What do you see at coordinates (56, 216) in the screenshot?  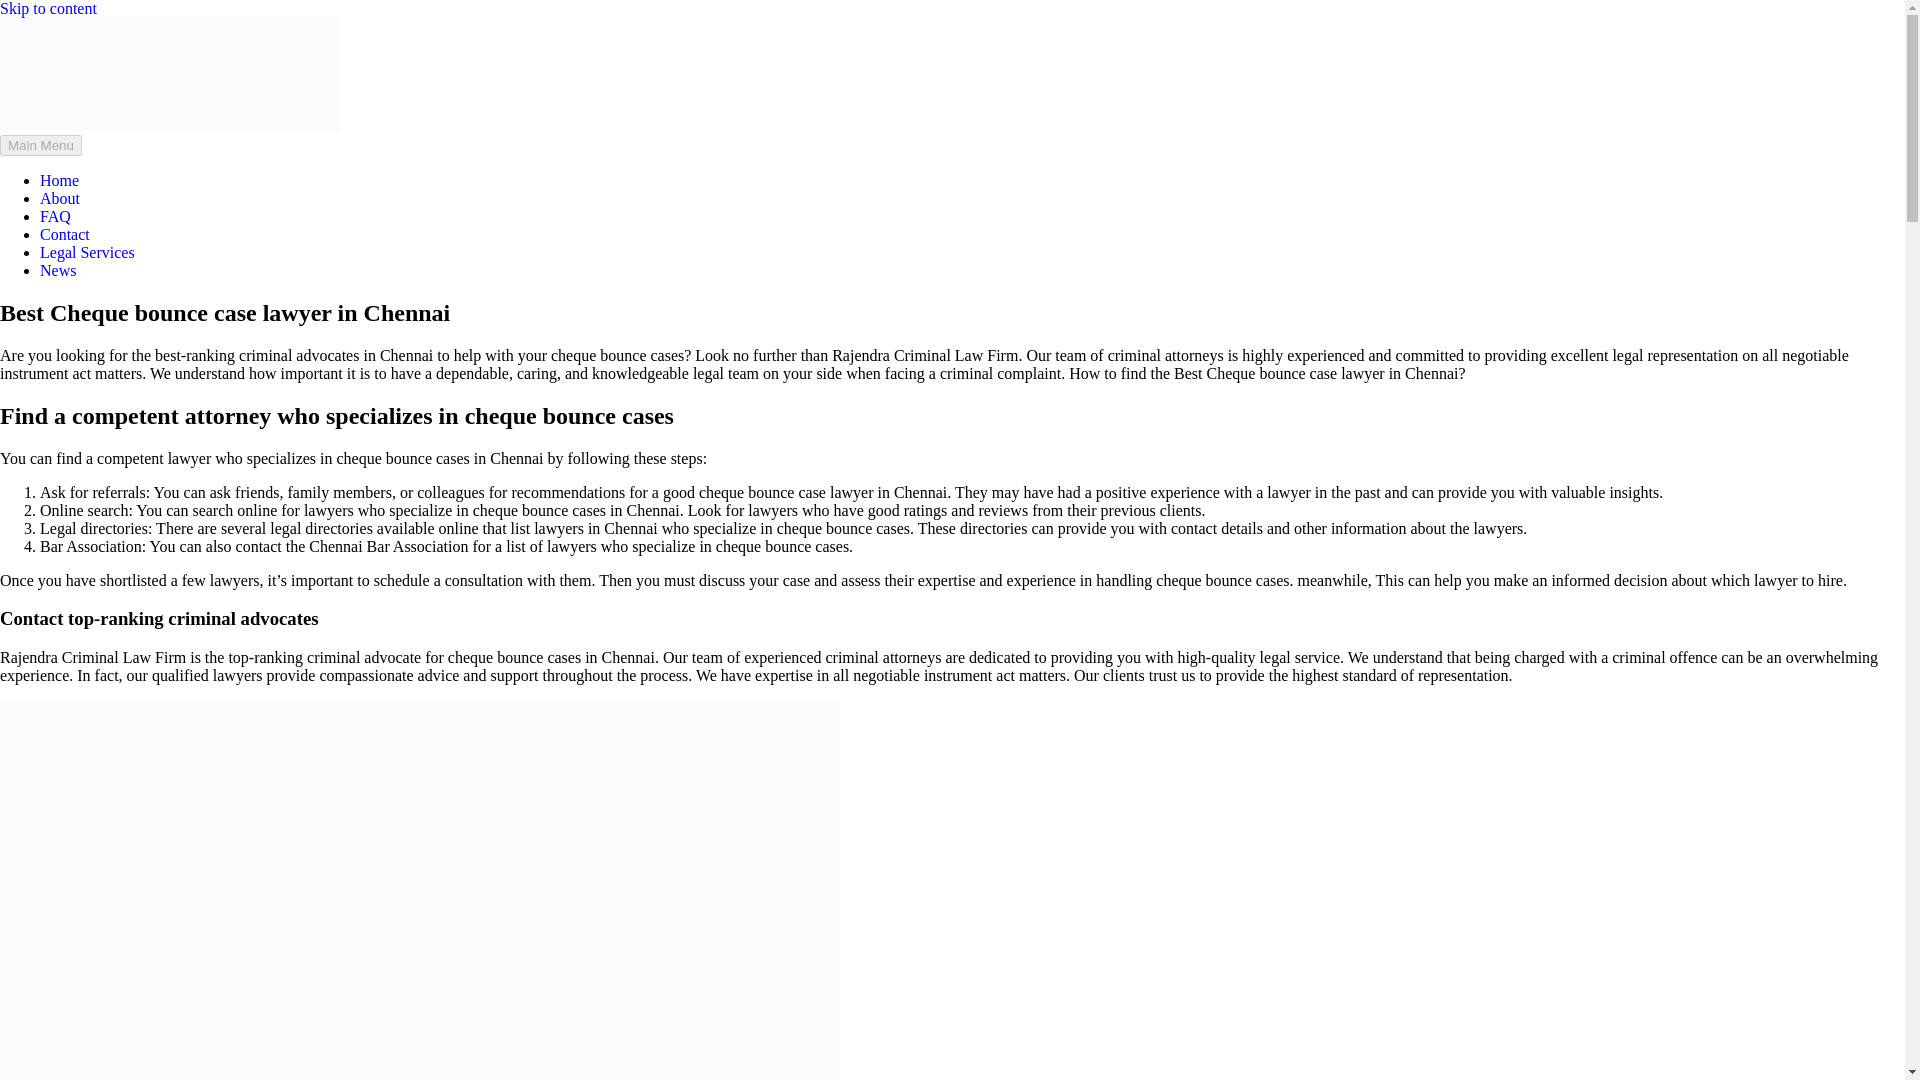 I see `FAQ` at bounding box center [56, 216].